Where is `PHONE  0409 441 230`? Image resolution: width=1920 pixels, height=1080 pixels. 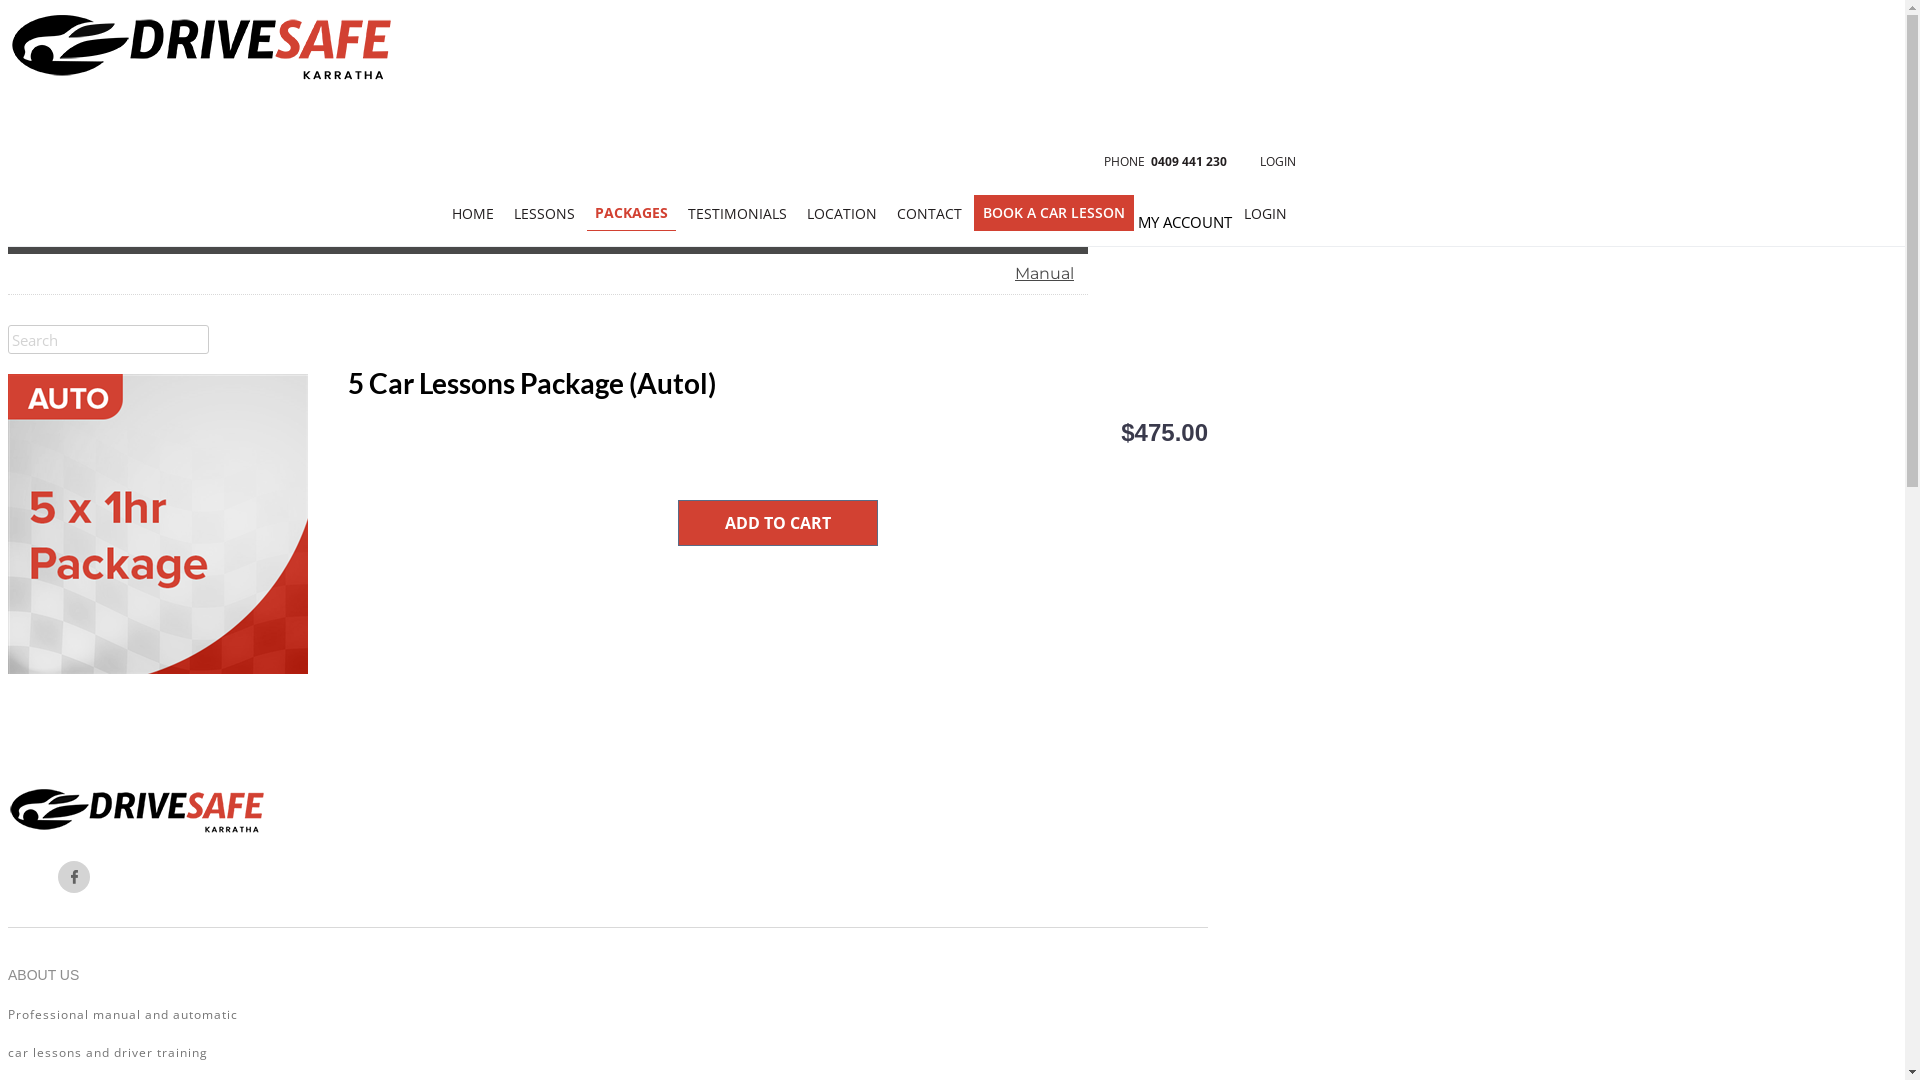
PHONE  0409 441 230 is located at coordinates (1166, 162).